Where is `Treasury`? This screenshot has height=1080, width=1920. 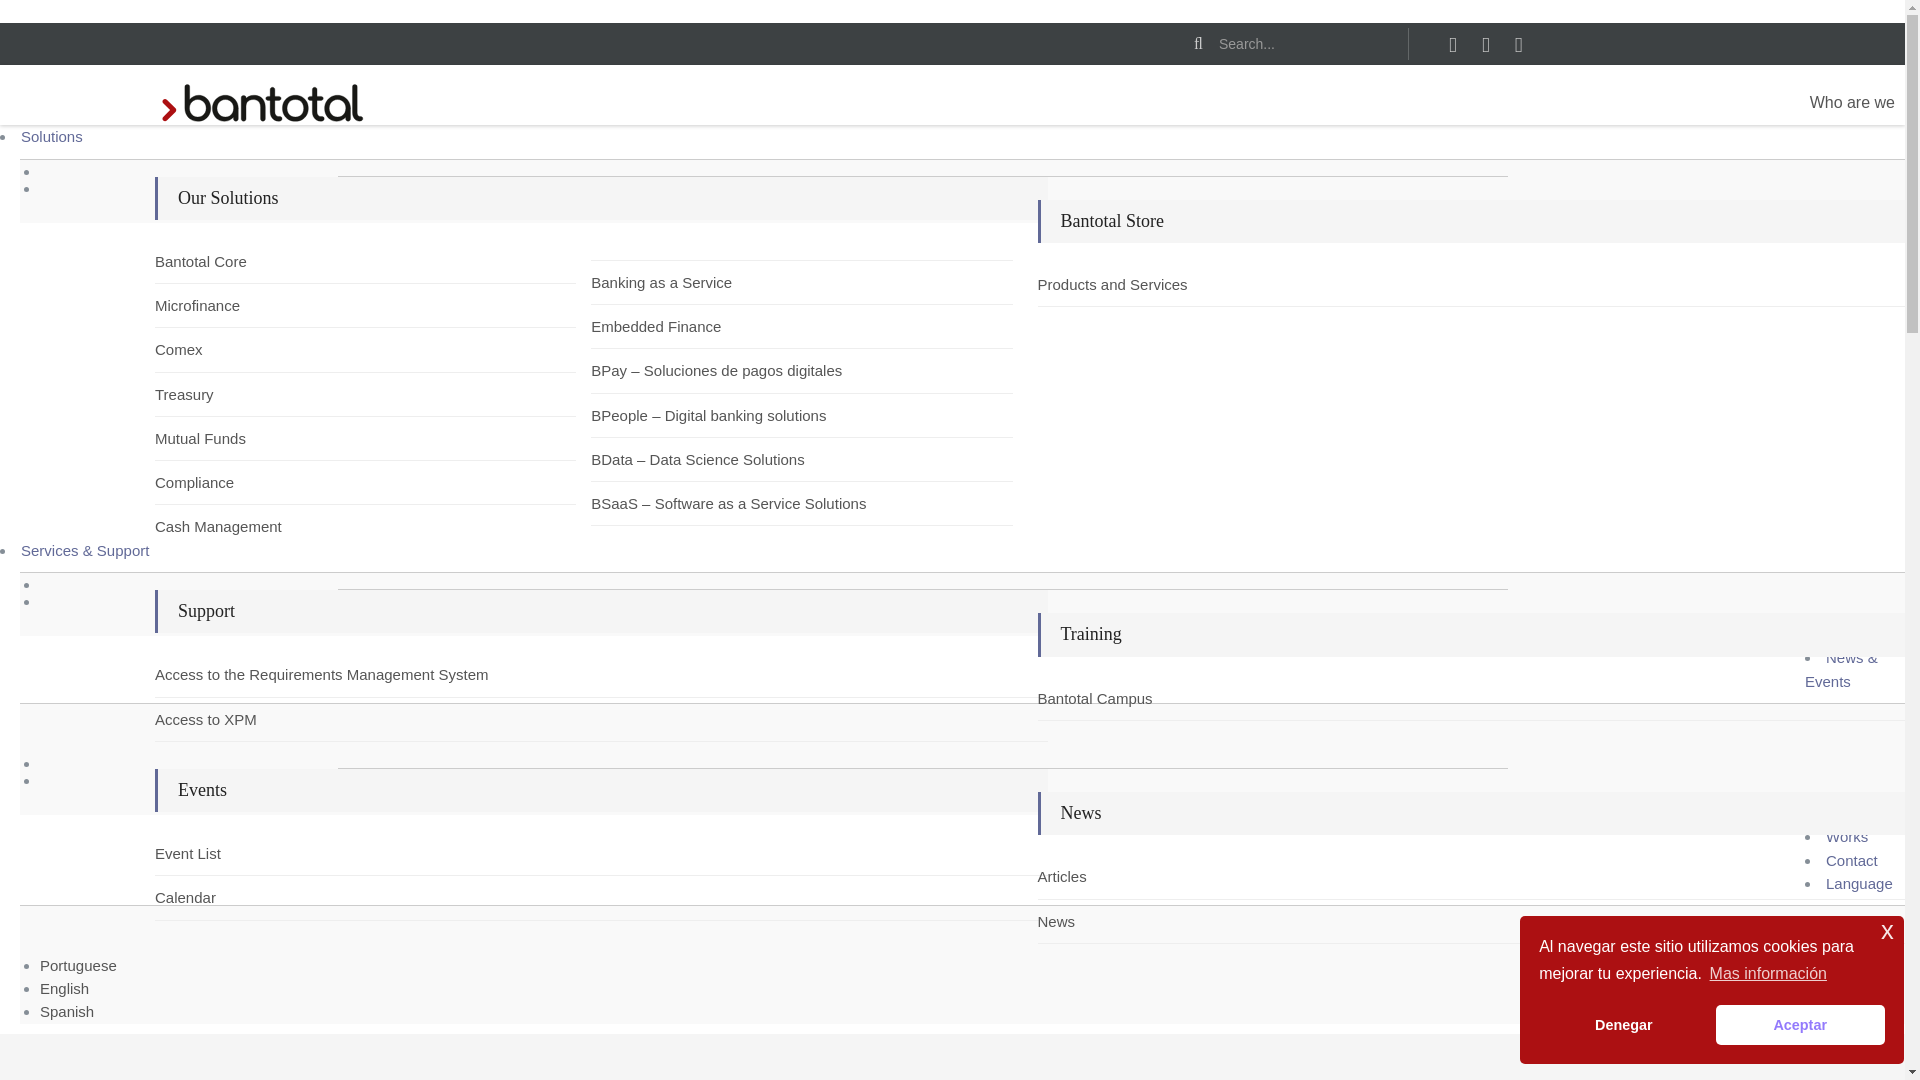
Treasury is located at coordinates (214, 394).